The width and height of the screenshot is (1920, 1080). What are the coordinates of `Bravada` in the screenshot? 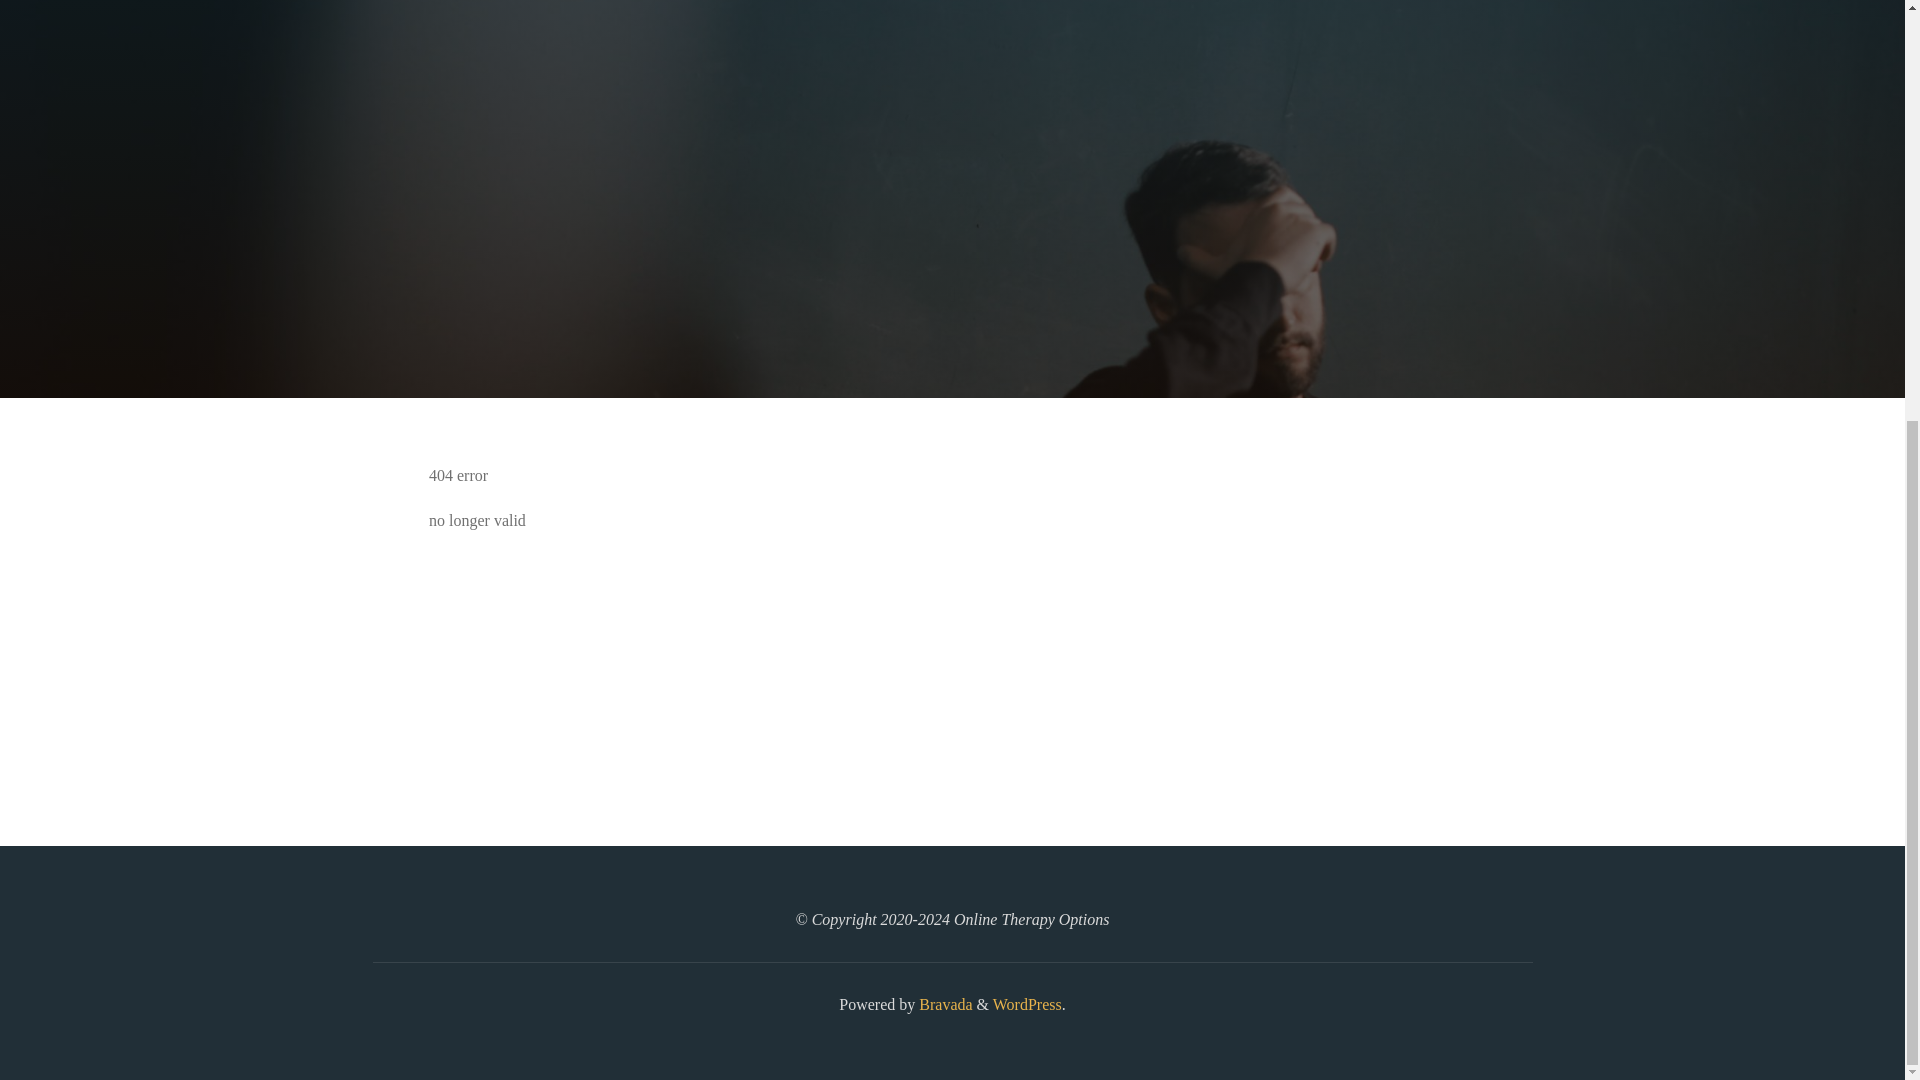 It's located at (943, 1004).